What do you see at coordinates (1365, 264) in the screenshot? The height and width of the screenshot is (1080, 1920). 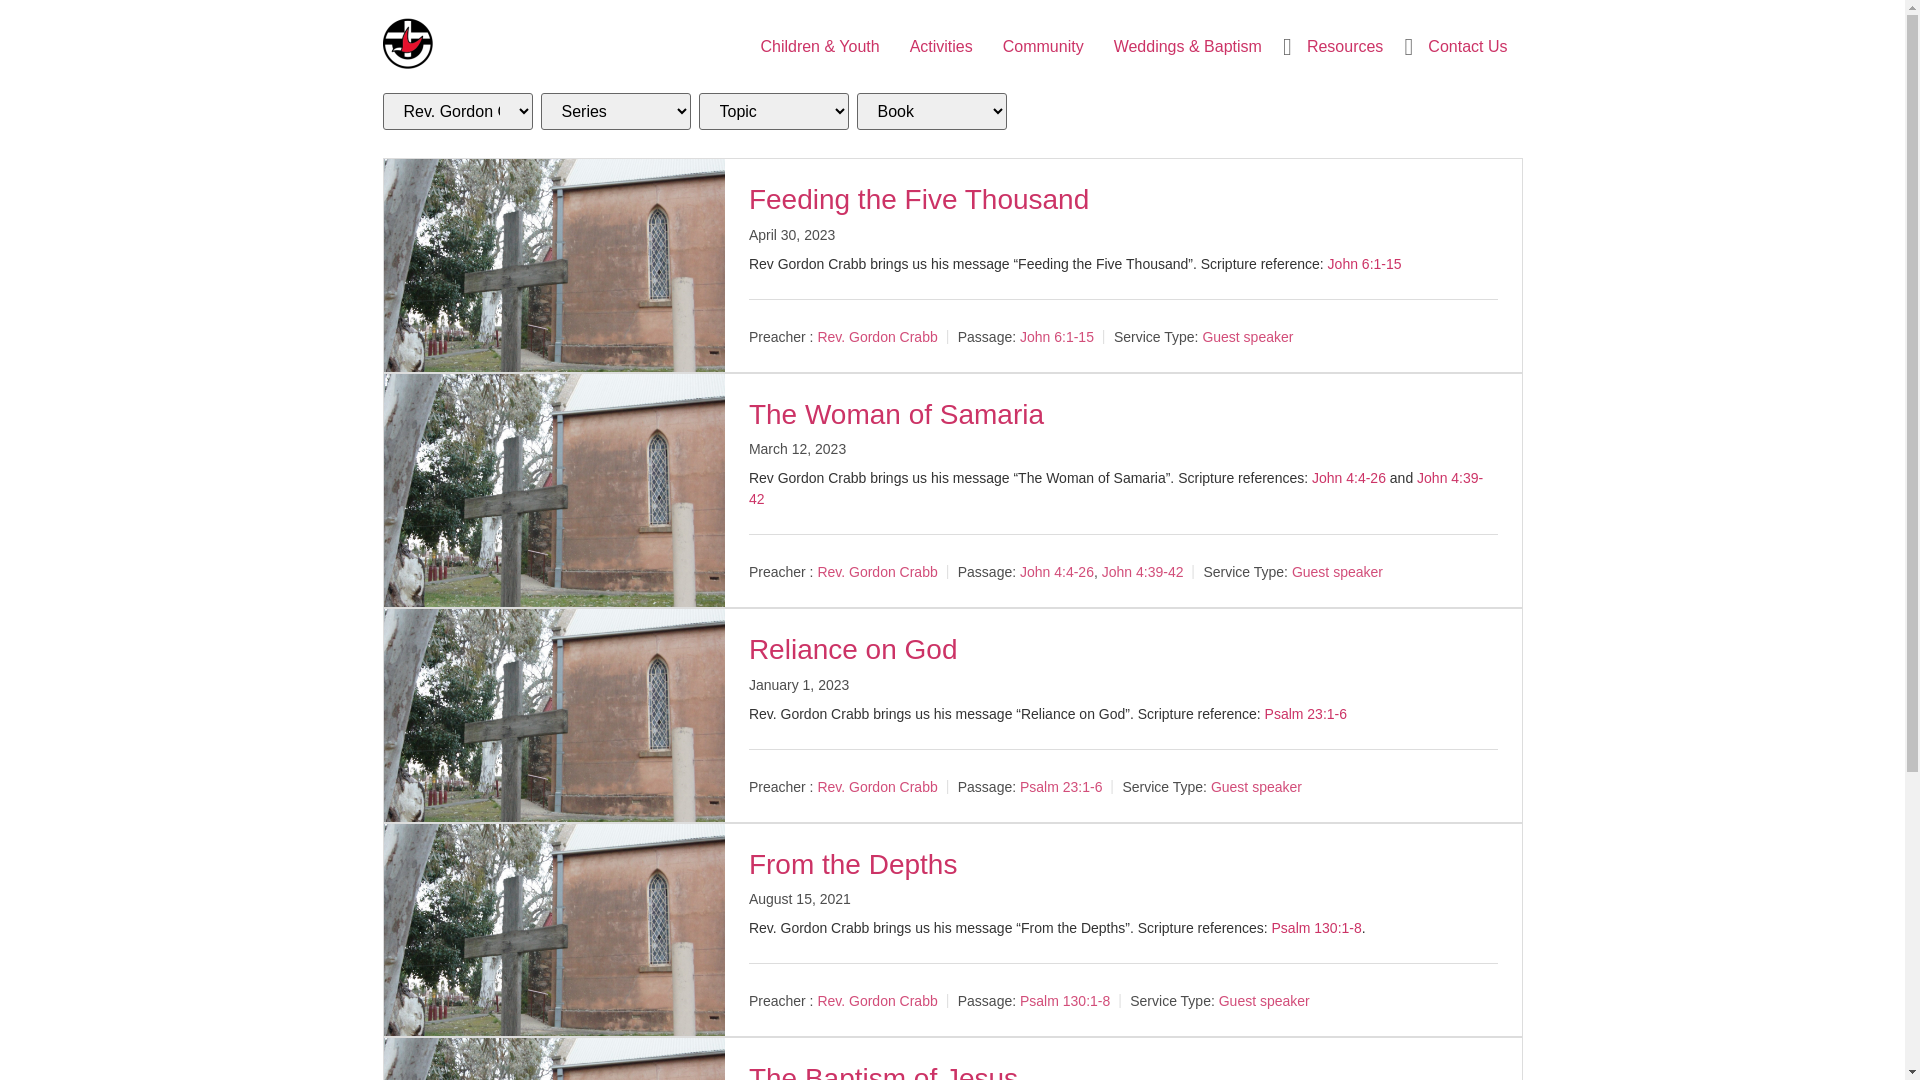 I see `John 6:1-15` at bounding box center [1365, 264].